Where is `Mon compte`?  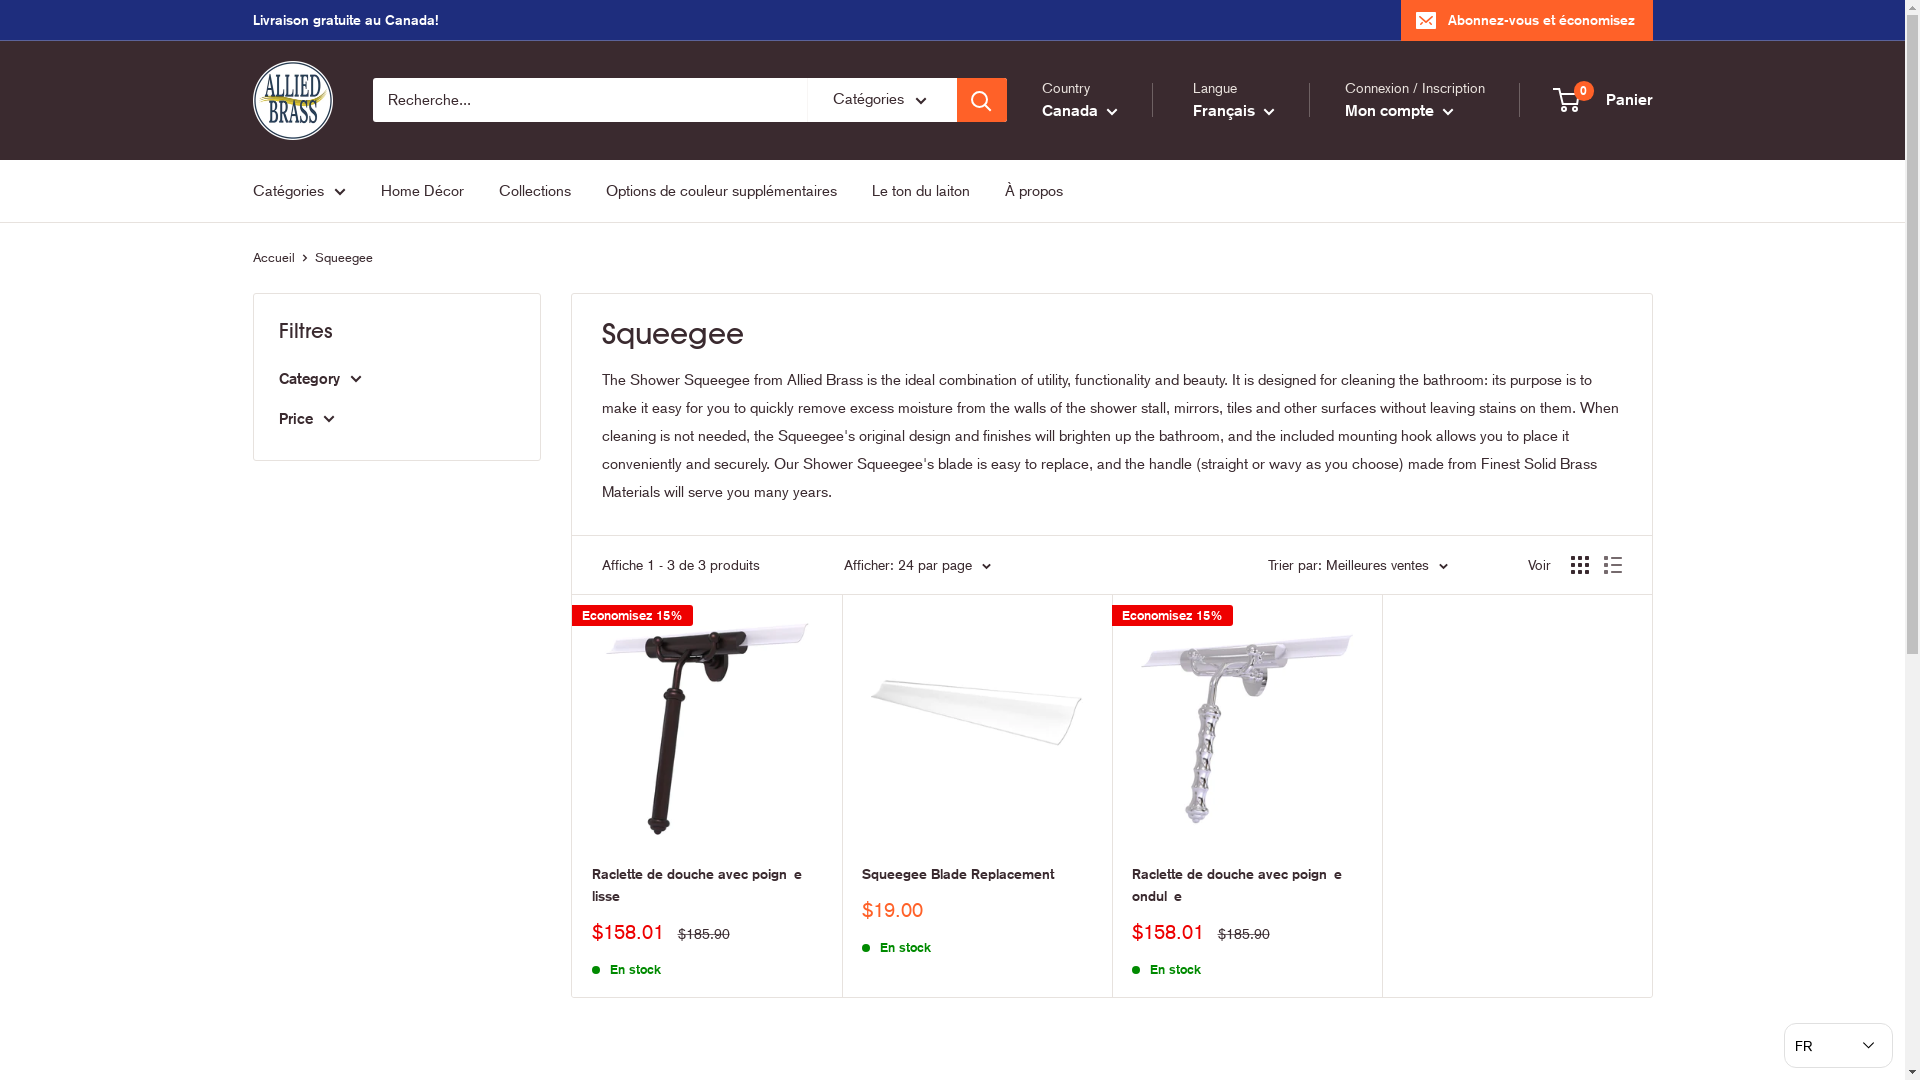 Mon compte is located at coordinates (1398, 111).